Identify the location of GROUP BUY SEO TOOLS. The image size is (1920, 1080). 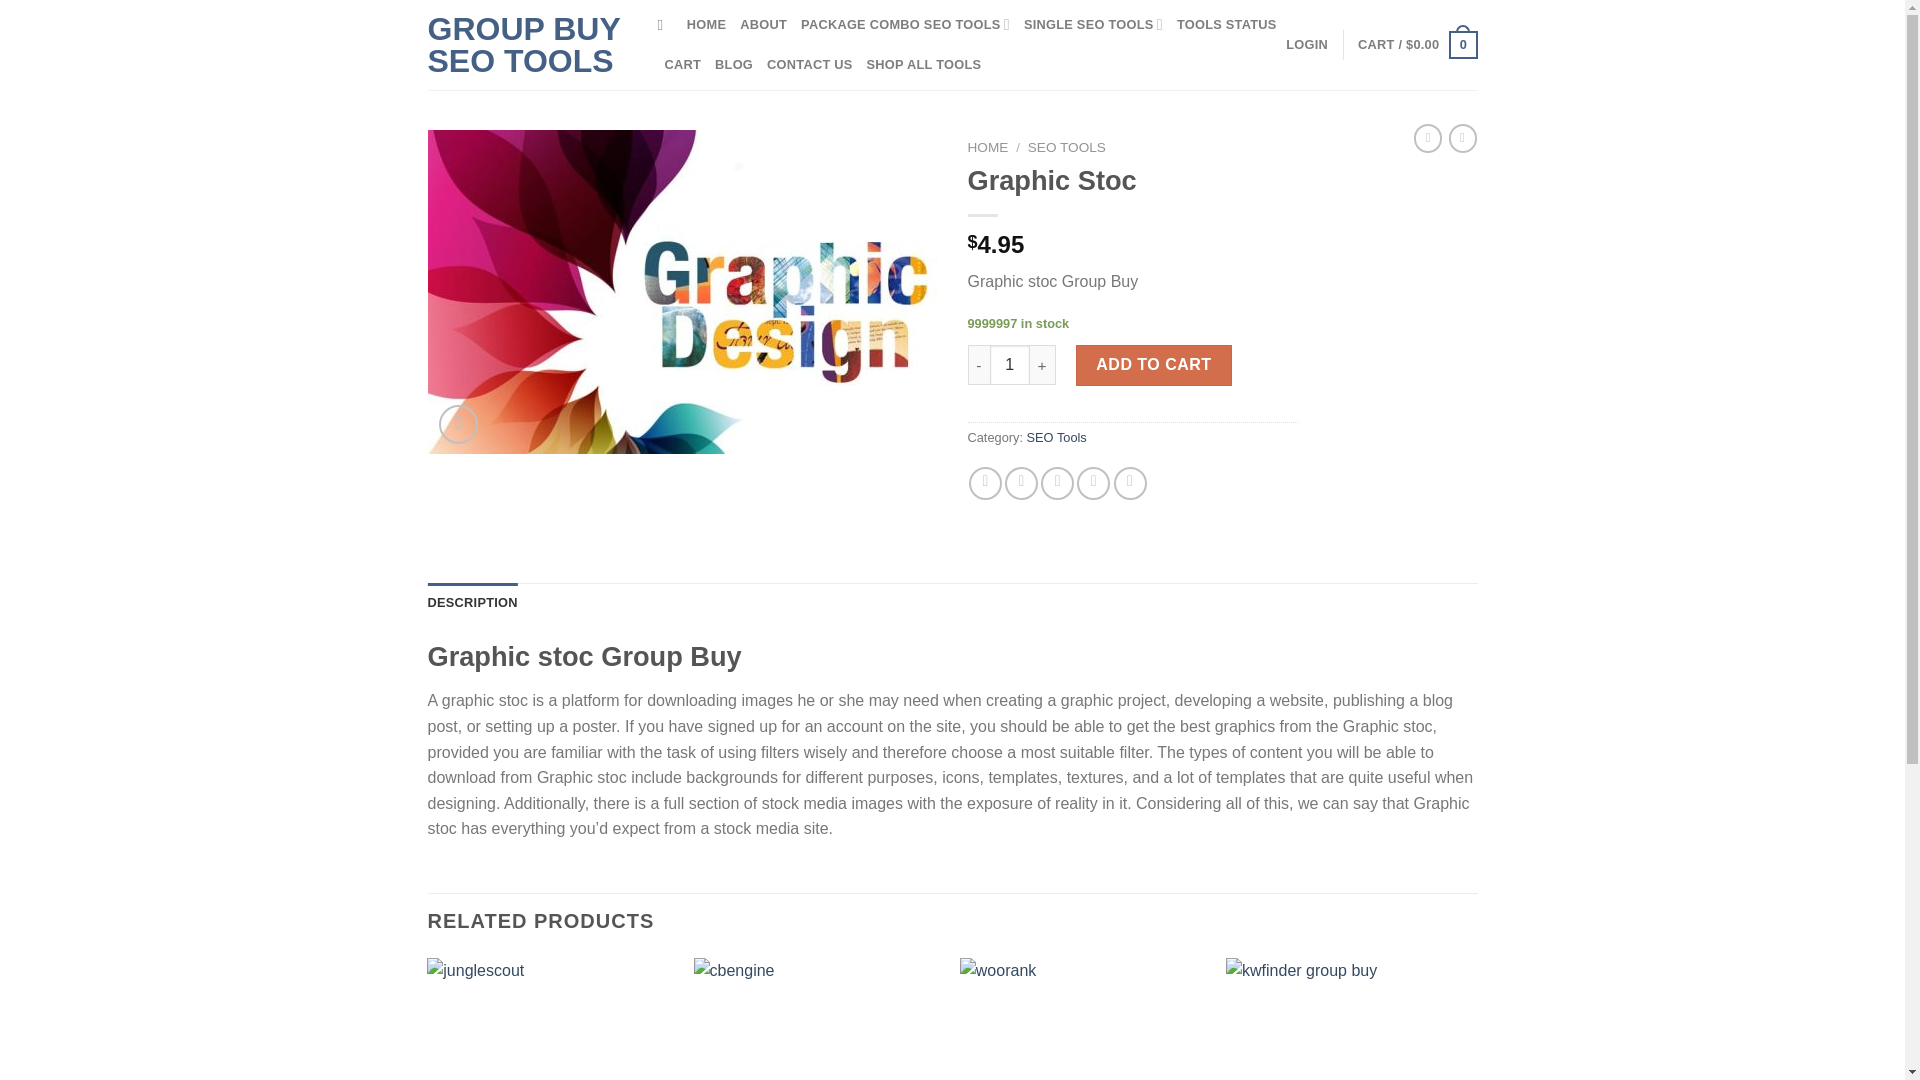
(528, 44).